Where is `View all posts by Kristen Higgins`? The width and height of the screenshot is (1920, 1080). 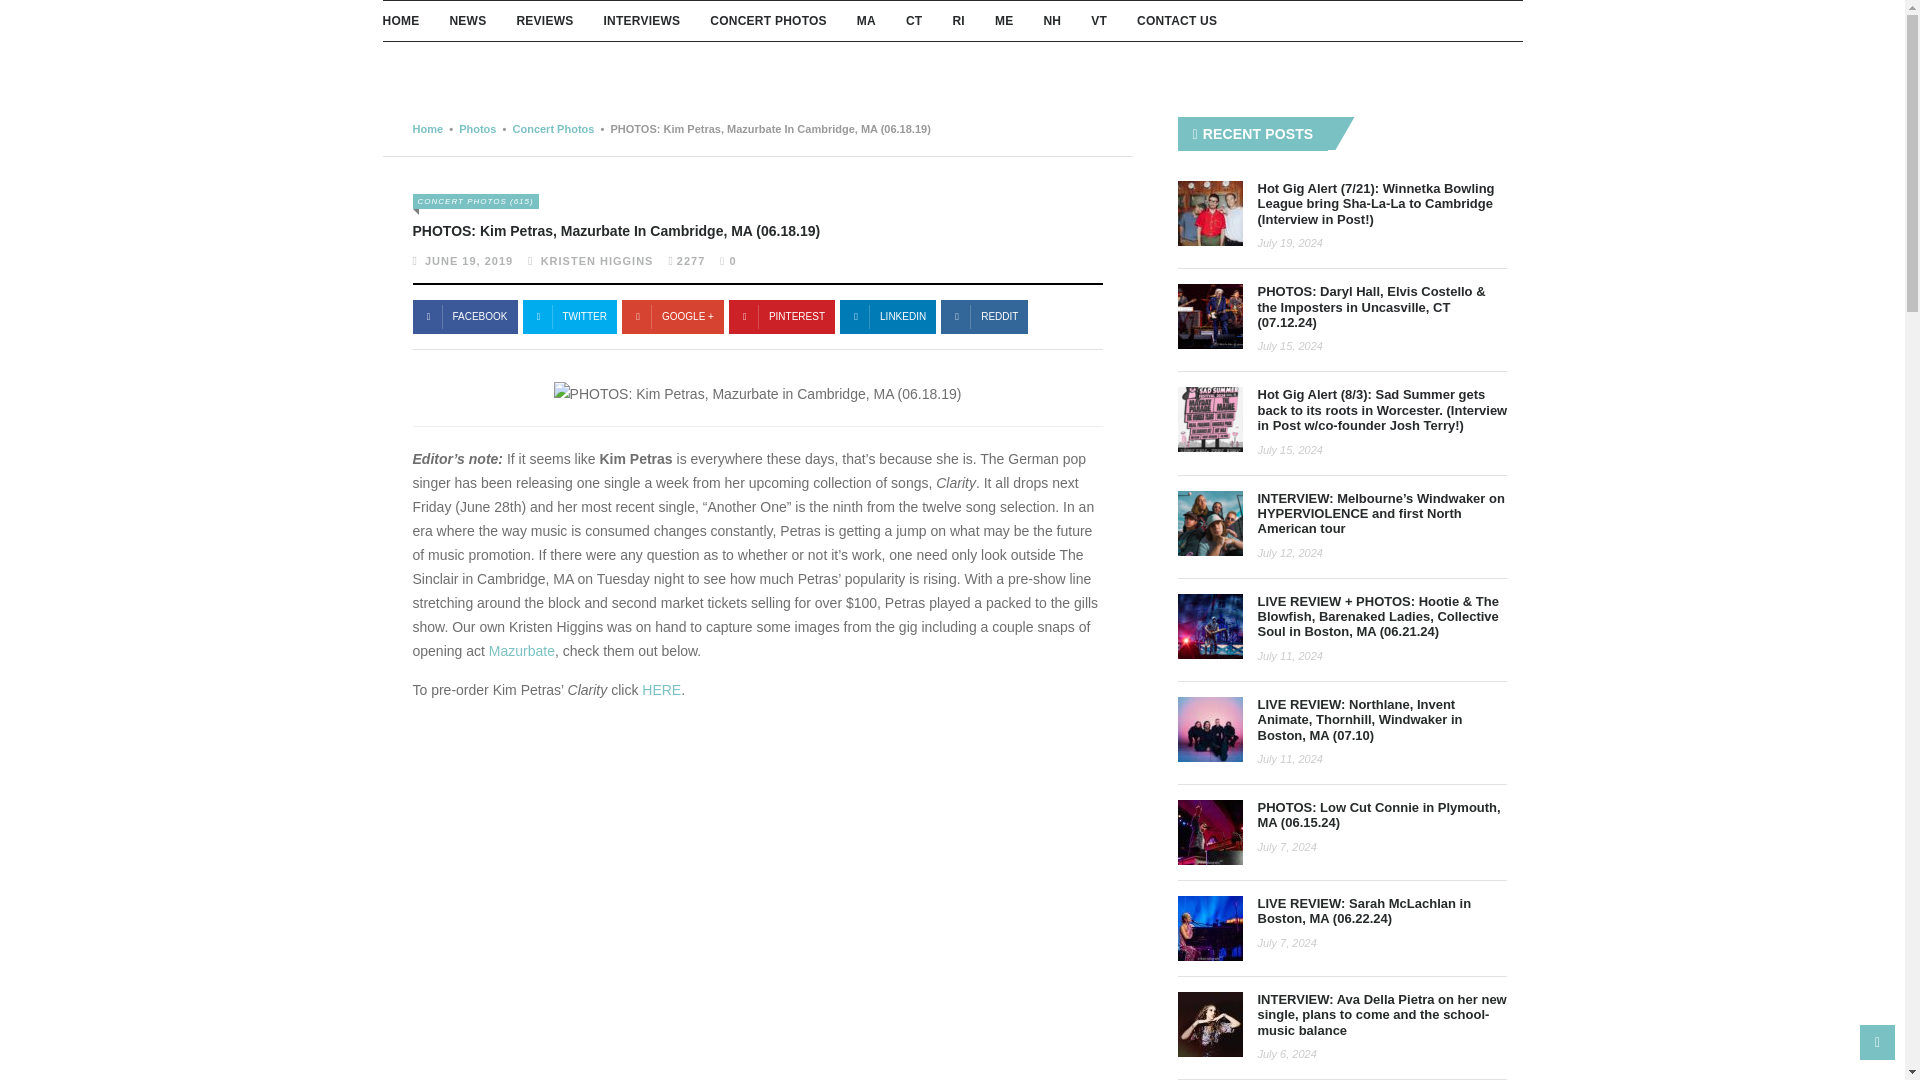
View all posts by Kristen Higgins is located at coordinates (598, 260).